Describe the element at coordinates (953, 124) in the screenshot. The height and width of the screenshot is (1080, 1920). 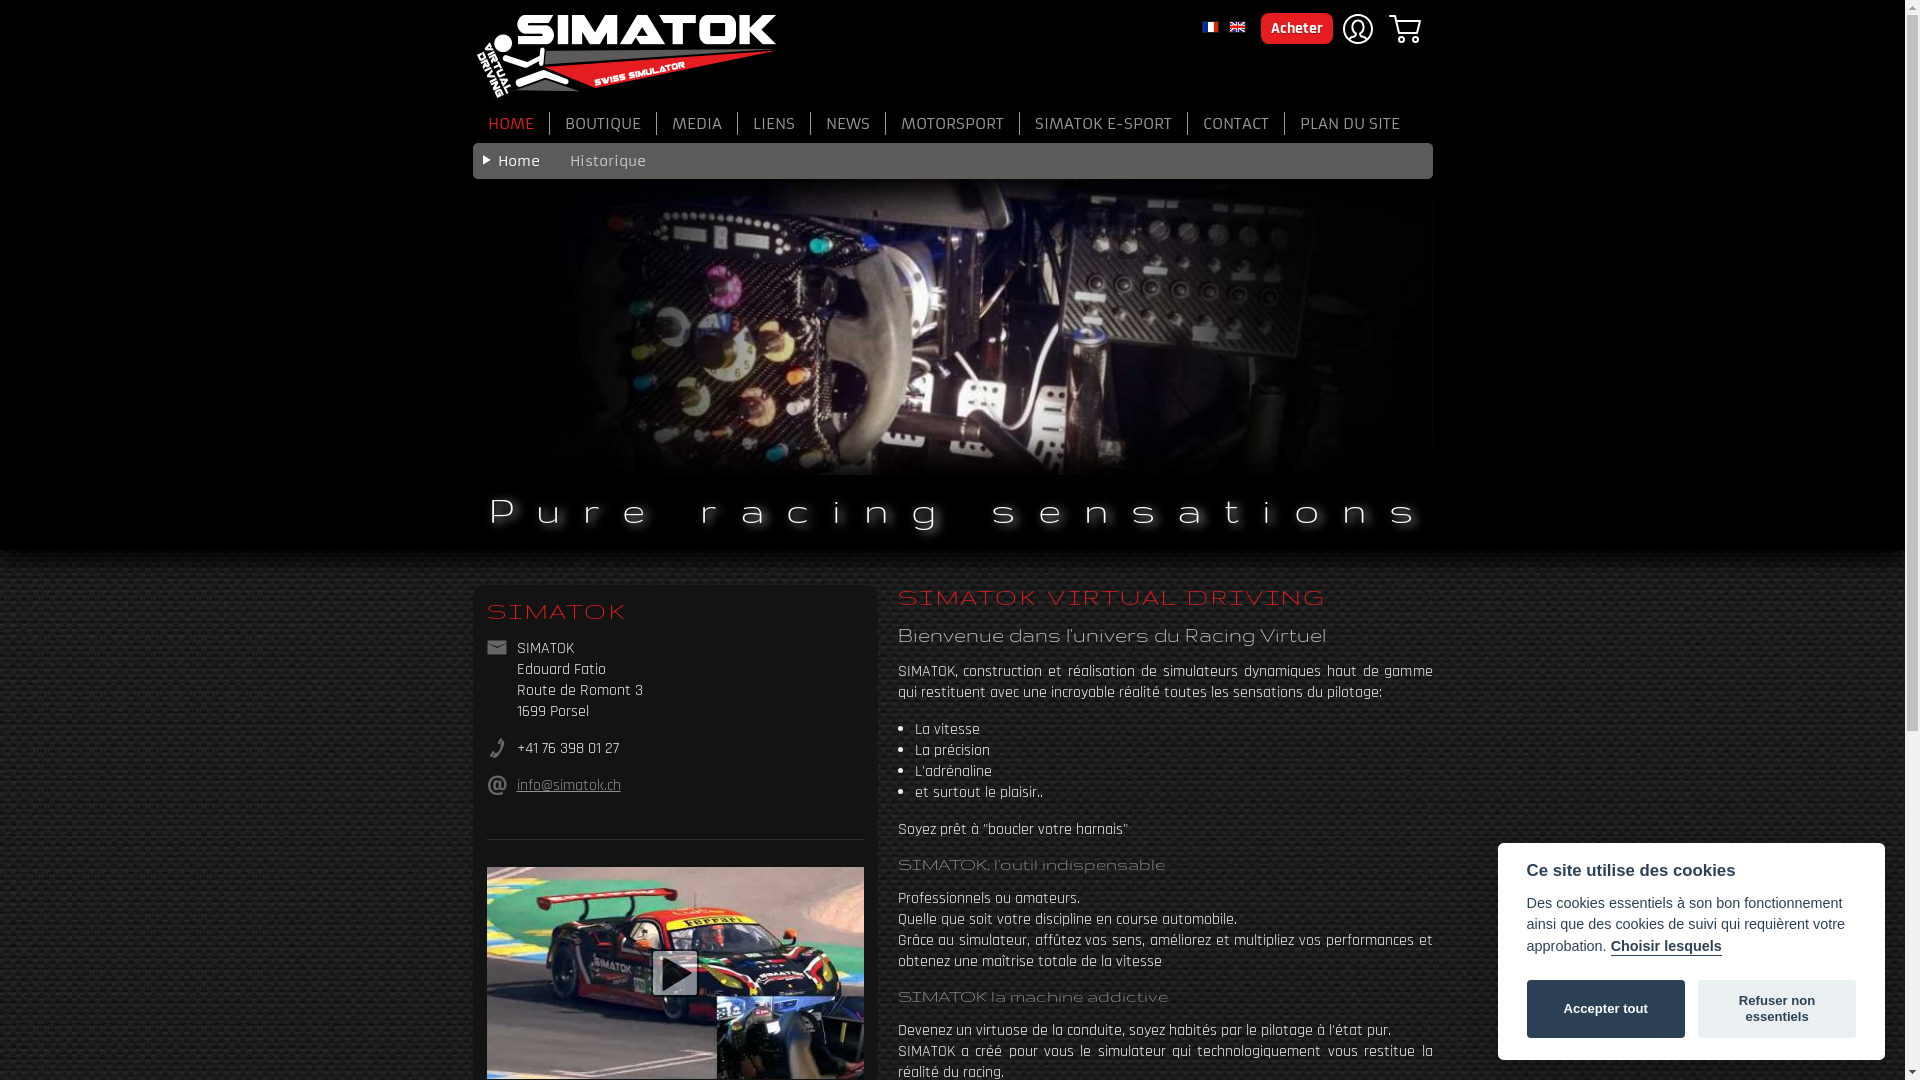
I see `MOTORSPORT` at that location.